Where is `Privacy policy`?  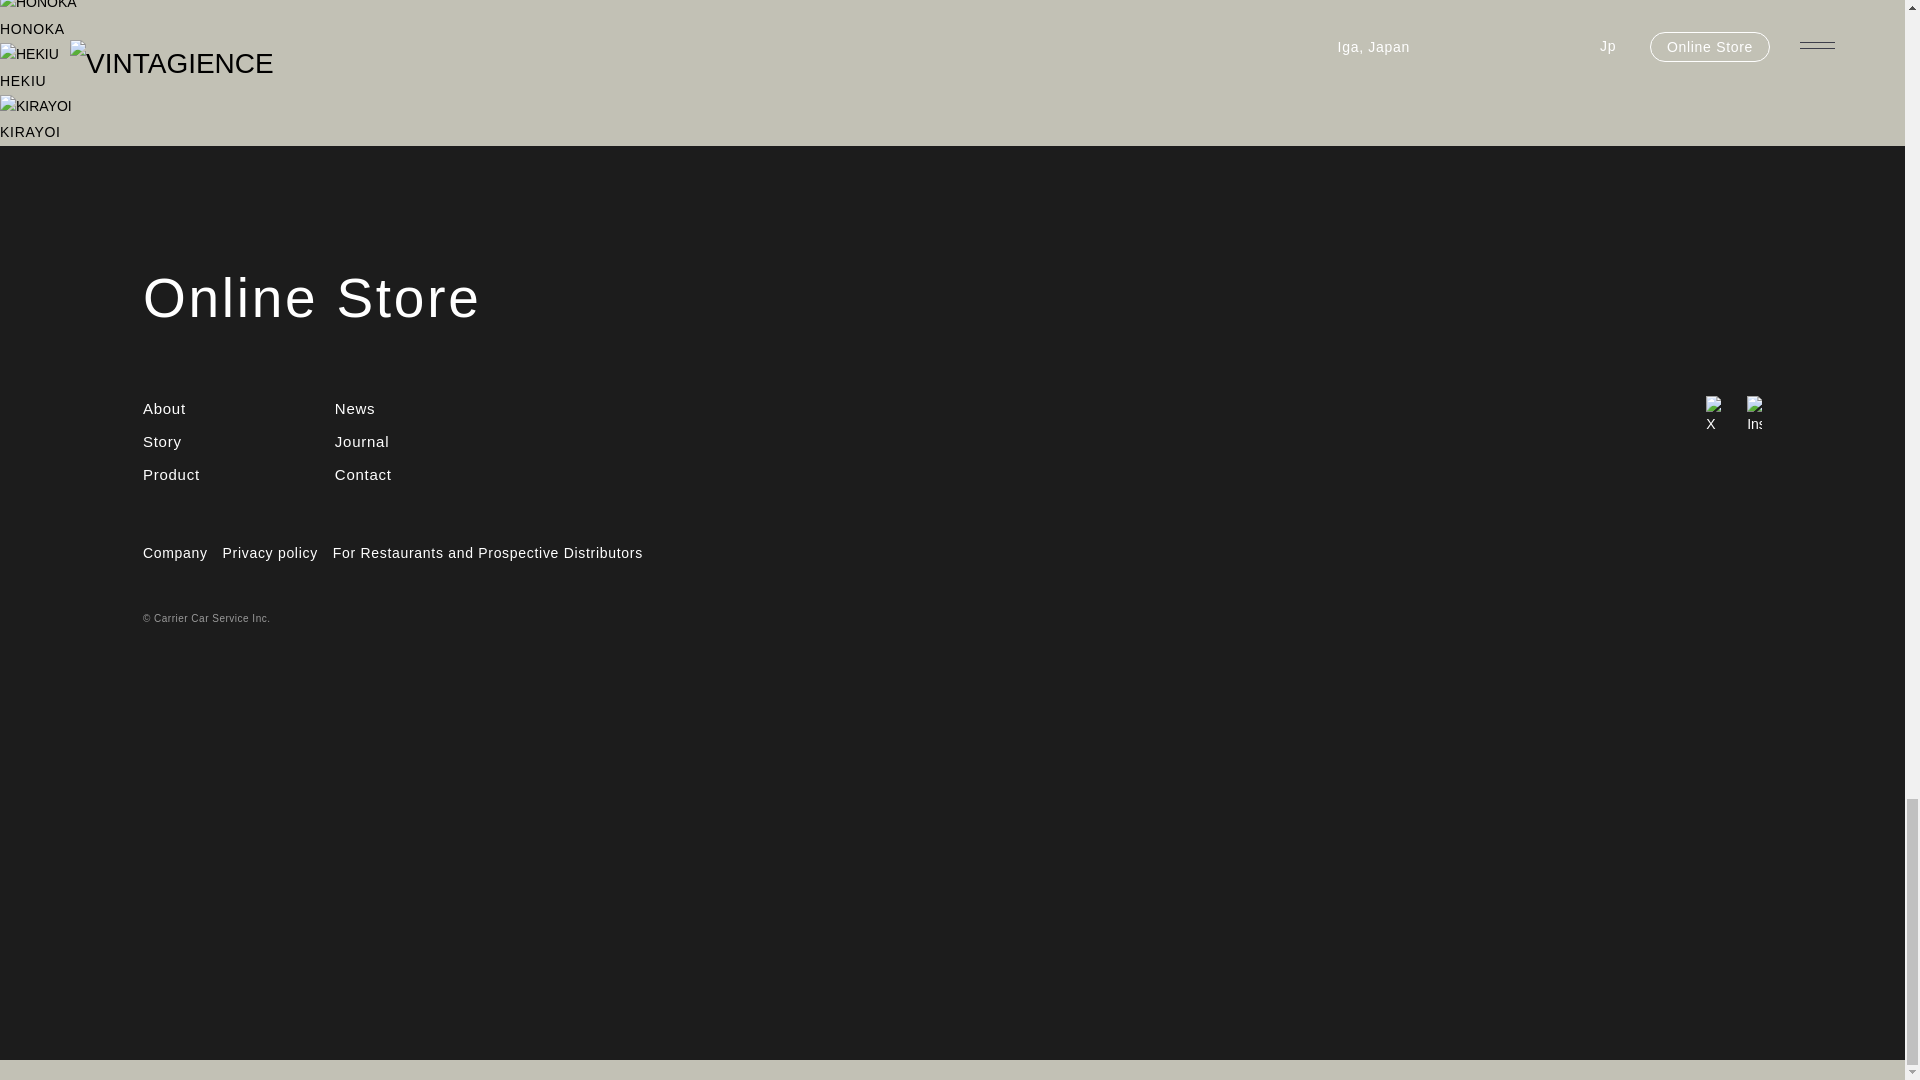
Privacy policy is located at coordinates (270, 552).